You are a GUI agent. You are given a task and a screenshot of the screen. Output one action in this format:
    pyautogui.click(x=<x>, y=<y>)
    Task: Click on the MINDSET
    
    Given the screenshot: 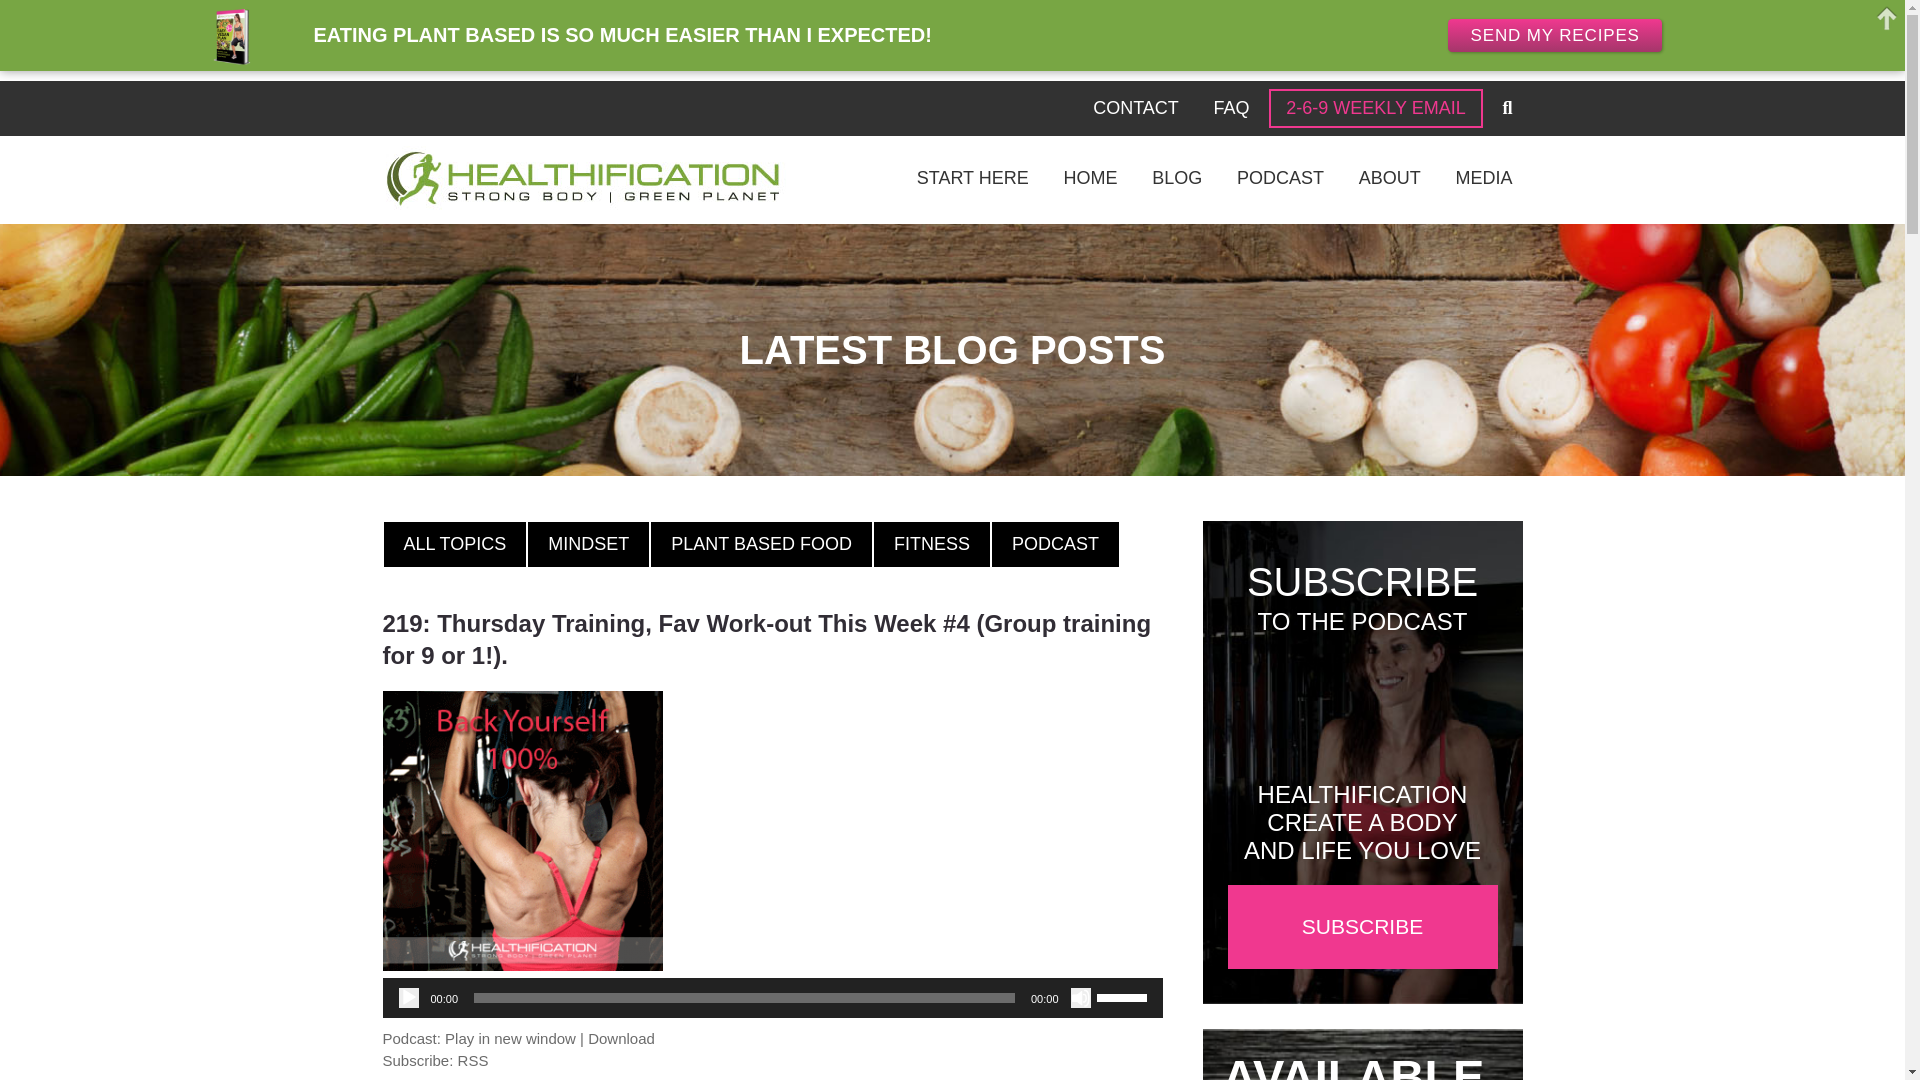 What is the action you would take?
    pyautogui.click(x=588, y=544)
    